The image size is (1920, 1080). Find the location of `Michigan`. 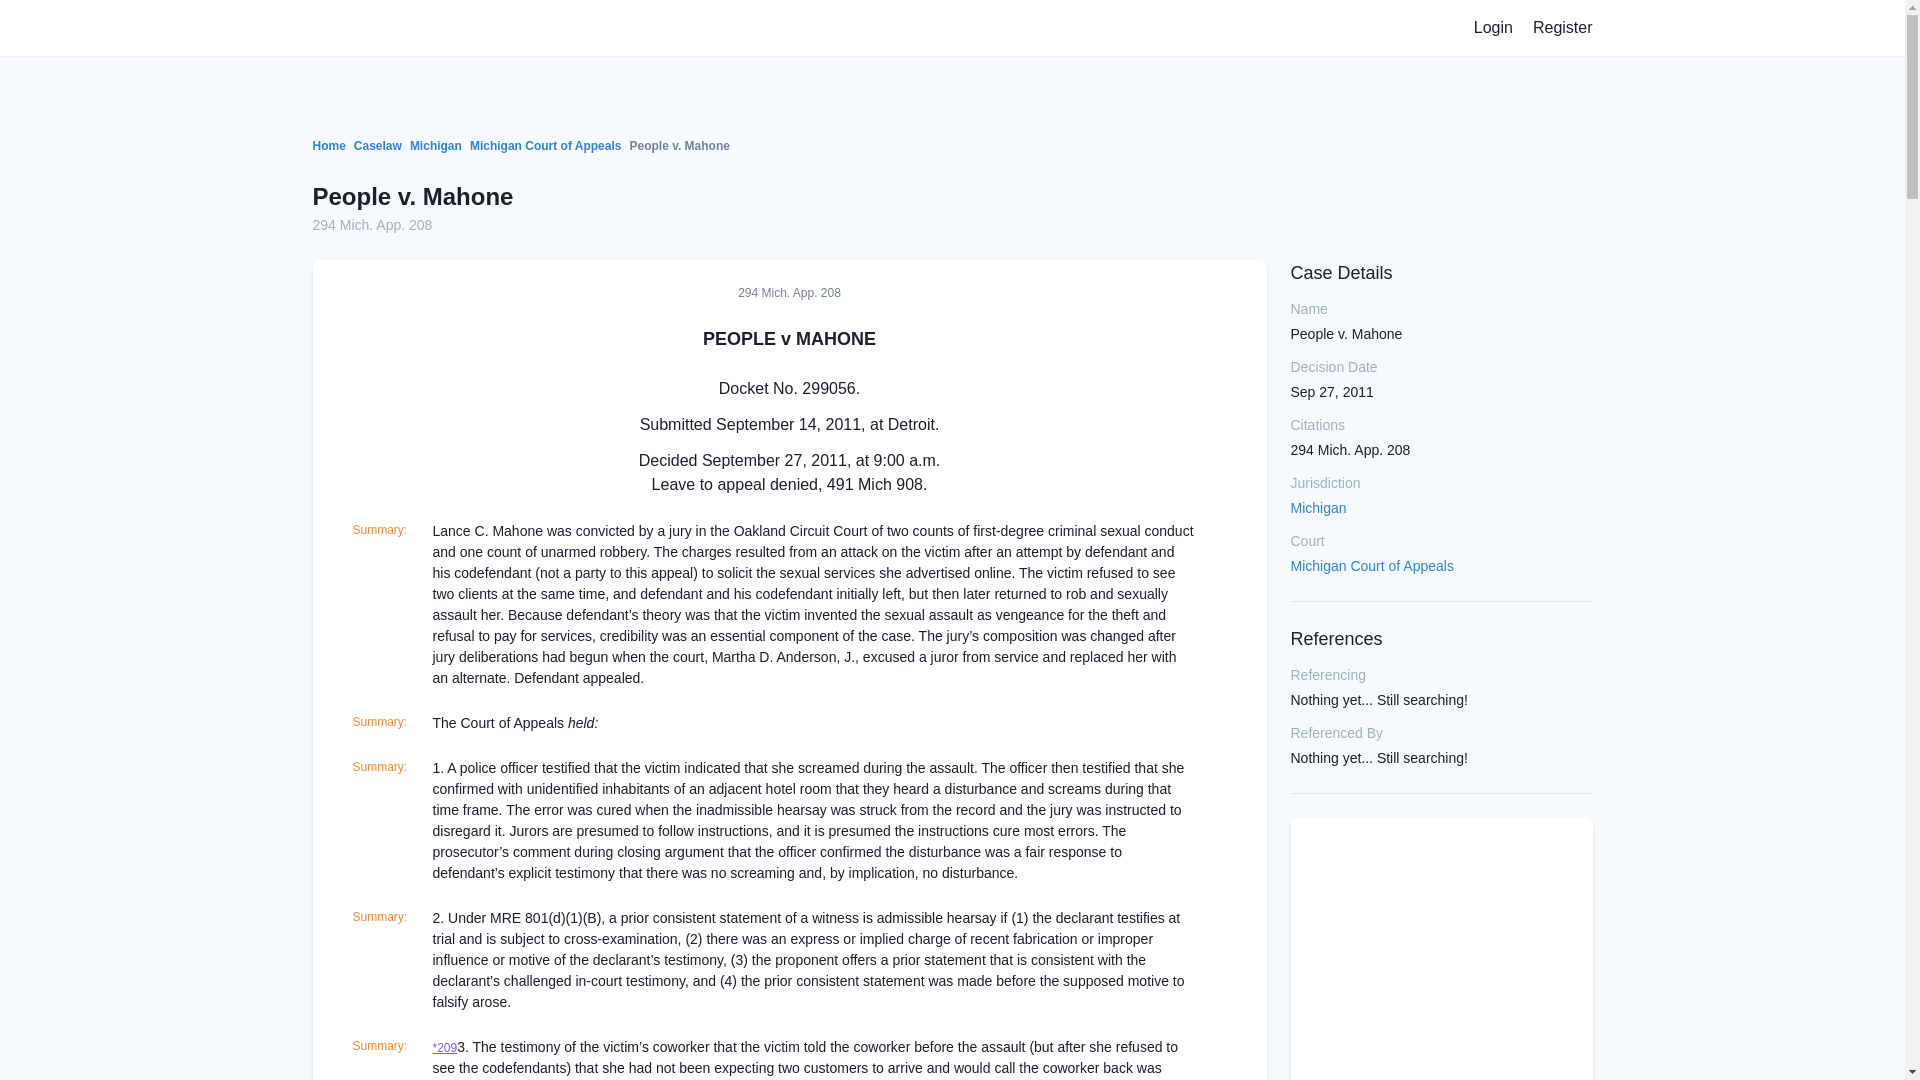

Michigan is located at coordinates (1318, 508).